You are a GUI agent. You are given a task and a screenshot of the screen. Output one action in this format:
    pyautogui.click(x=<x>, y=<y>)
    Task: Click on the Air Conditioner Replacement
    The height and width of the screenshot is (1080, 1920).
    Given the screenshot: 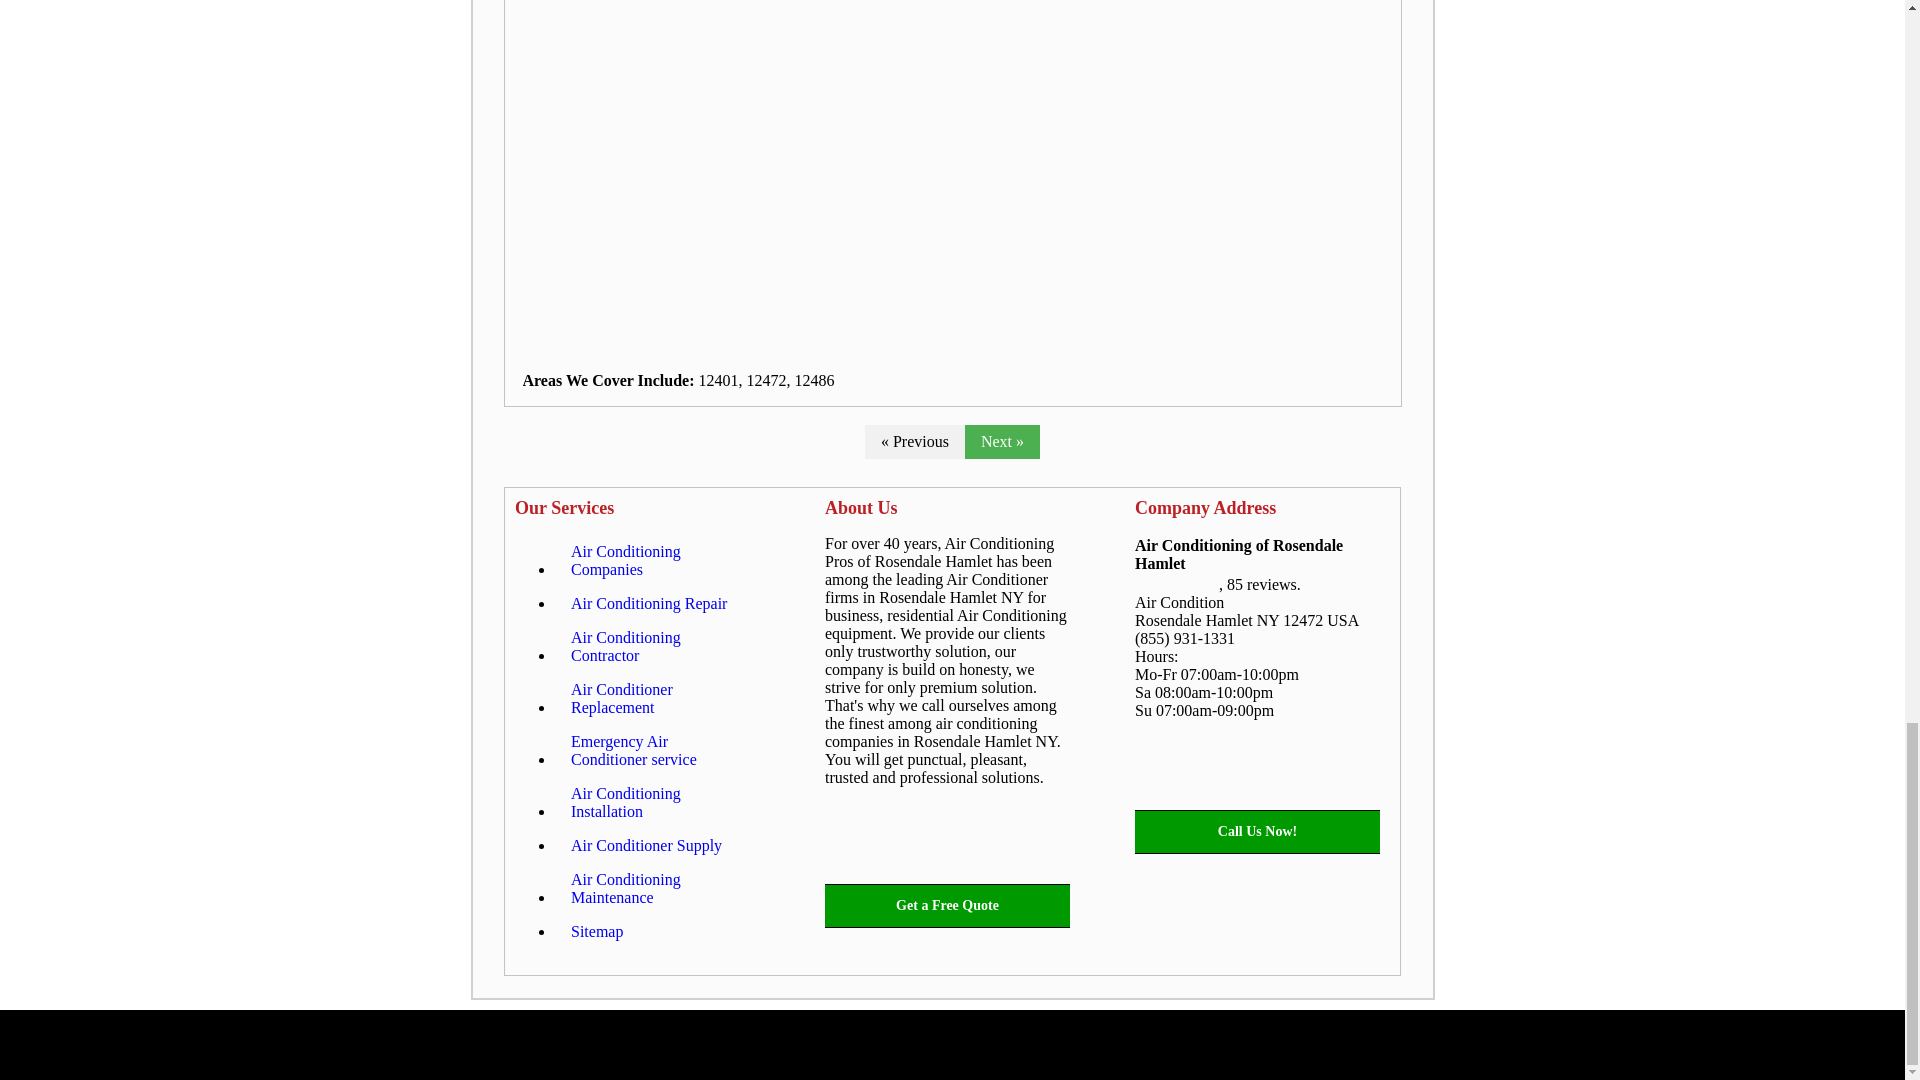 What is the action you would take?
    pyautogui.click(x=657, y=698)
    